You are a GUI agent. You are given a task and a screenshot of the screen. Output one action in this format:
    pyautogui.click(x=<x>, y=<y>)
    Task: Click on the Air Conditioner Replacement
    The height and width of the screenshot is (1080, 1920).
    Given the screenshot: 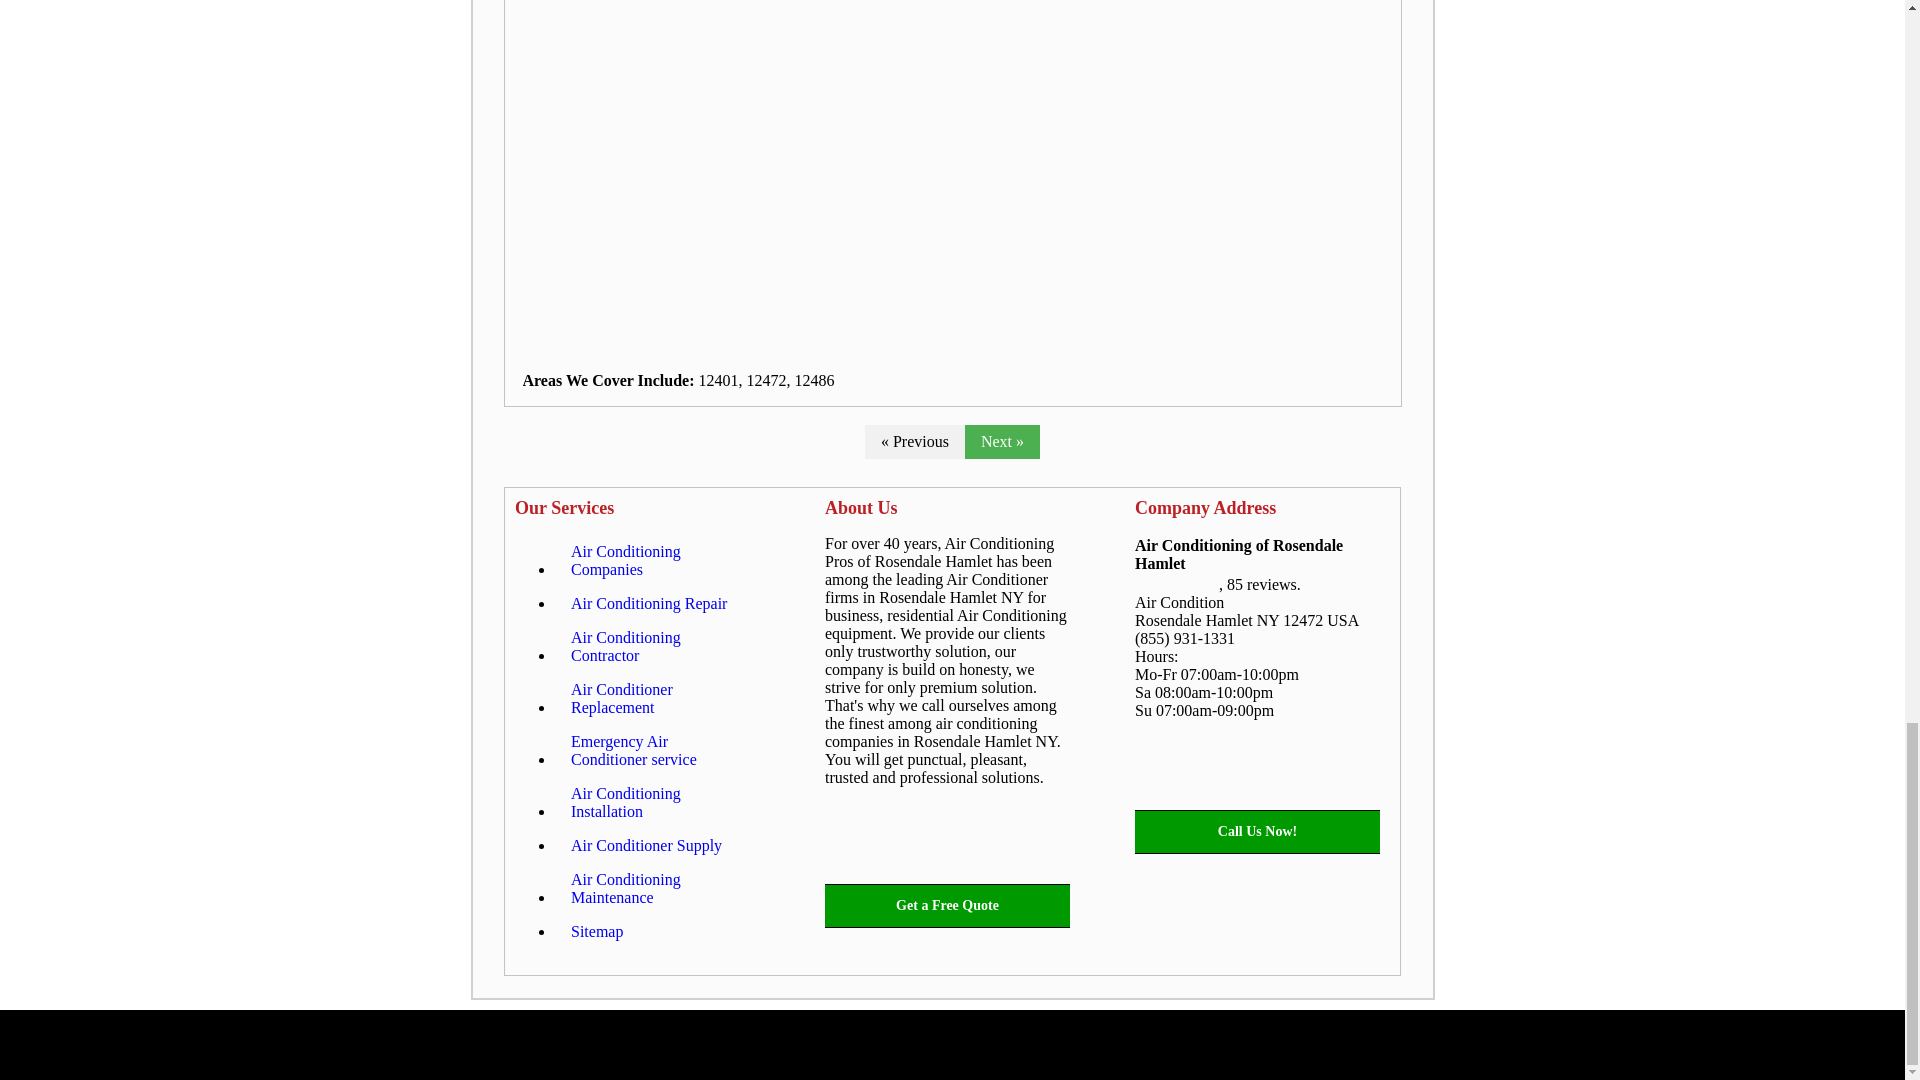 What is the action you would take?
    pyautogui.click(x=657, y=698)
    